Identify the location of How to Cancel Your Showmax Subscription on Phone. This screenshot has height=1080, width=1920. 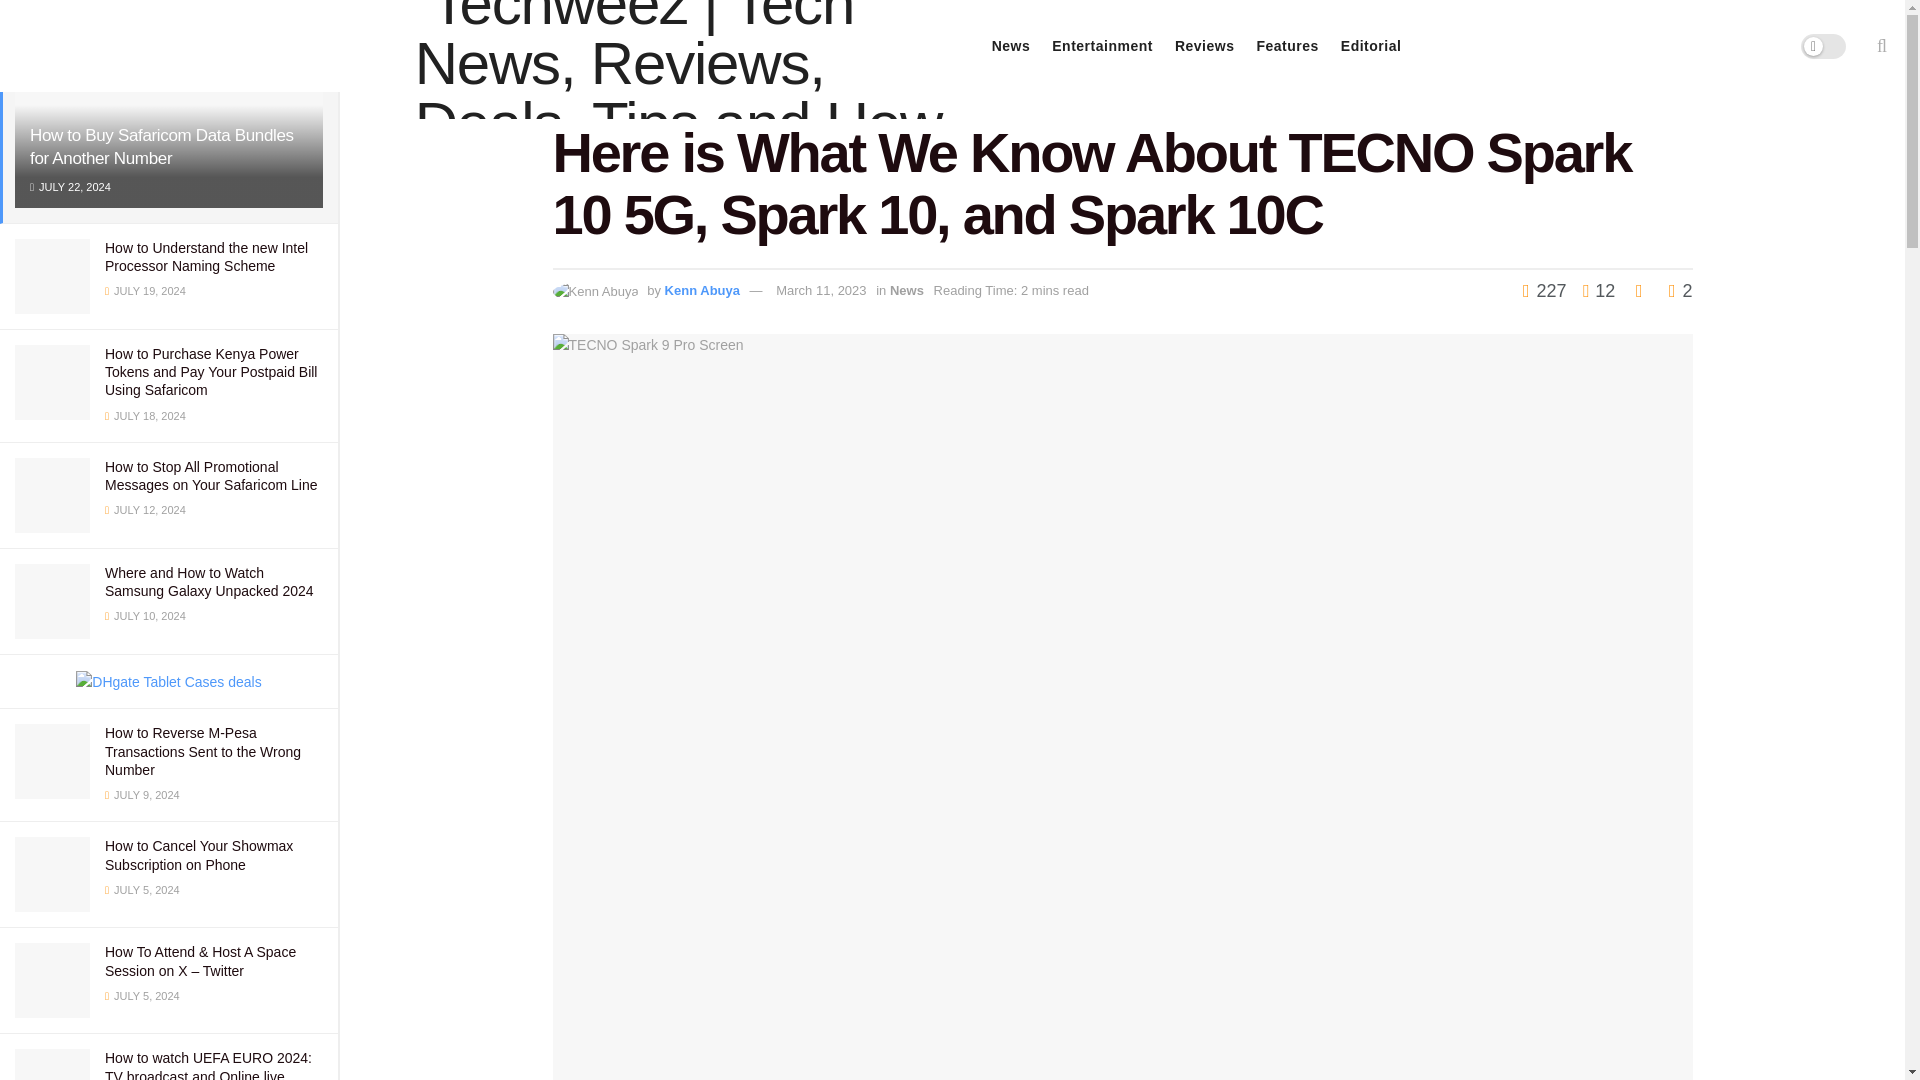
(199, 854).